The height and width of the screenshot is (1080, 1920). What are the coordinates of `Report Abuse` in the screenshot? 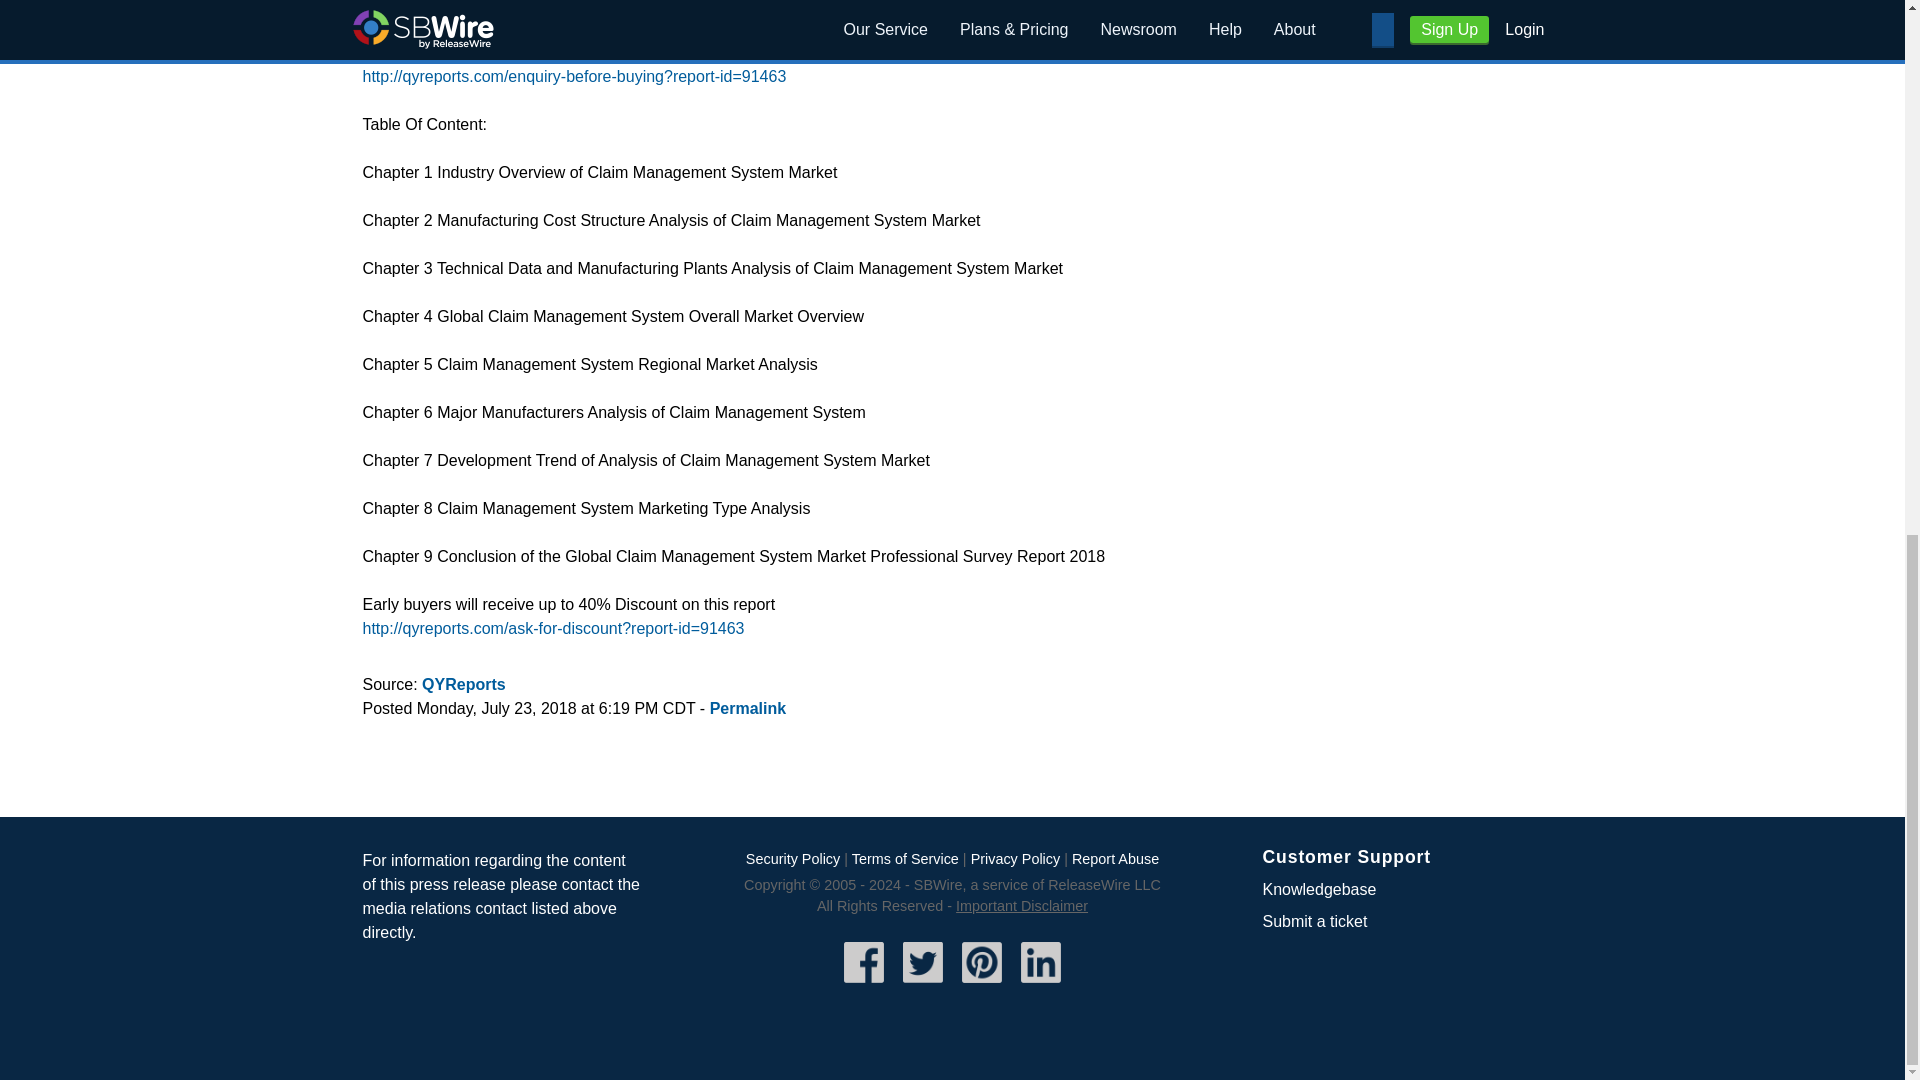 It's located at (1115, 859).